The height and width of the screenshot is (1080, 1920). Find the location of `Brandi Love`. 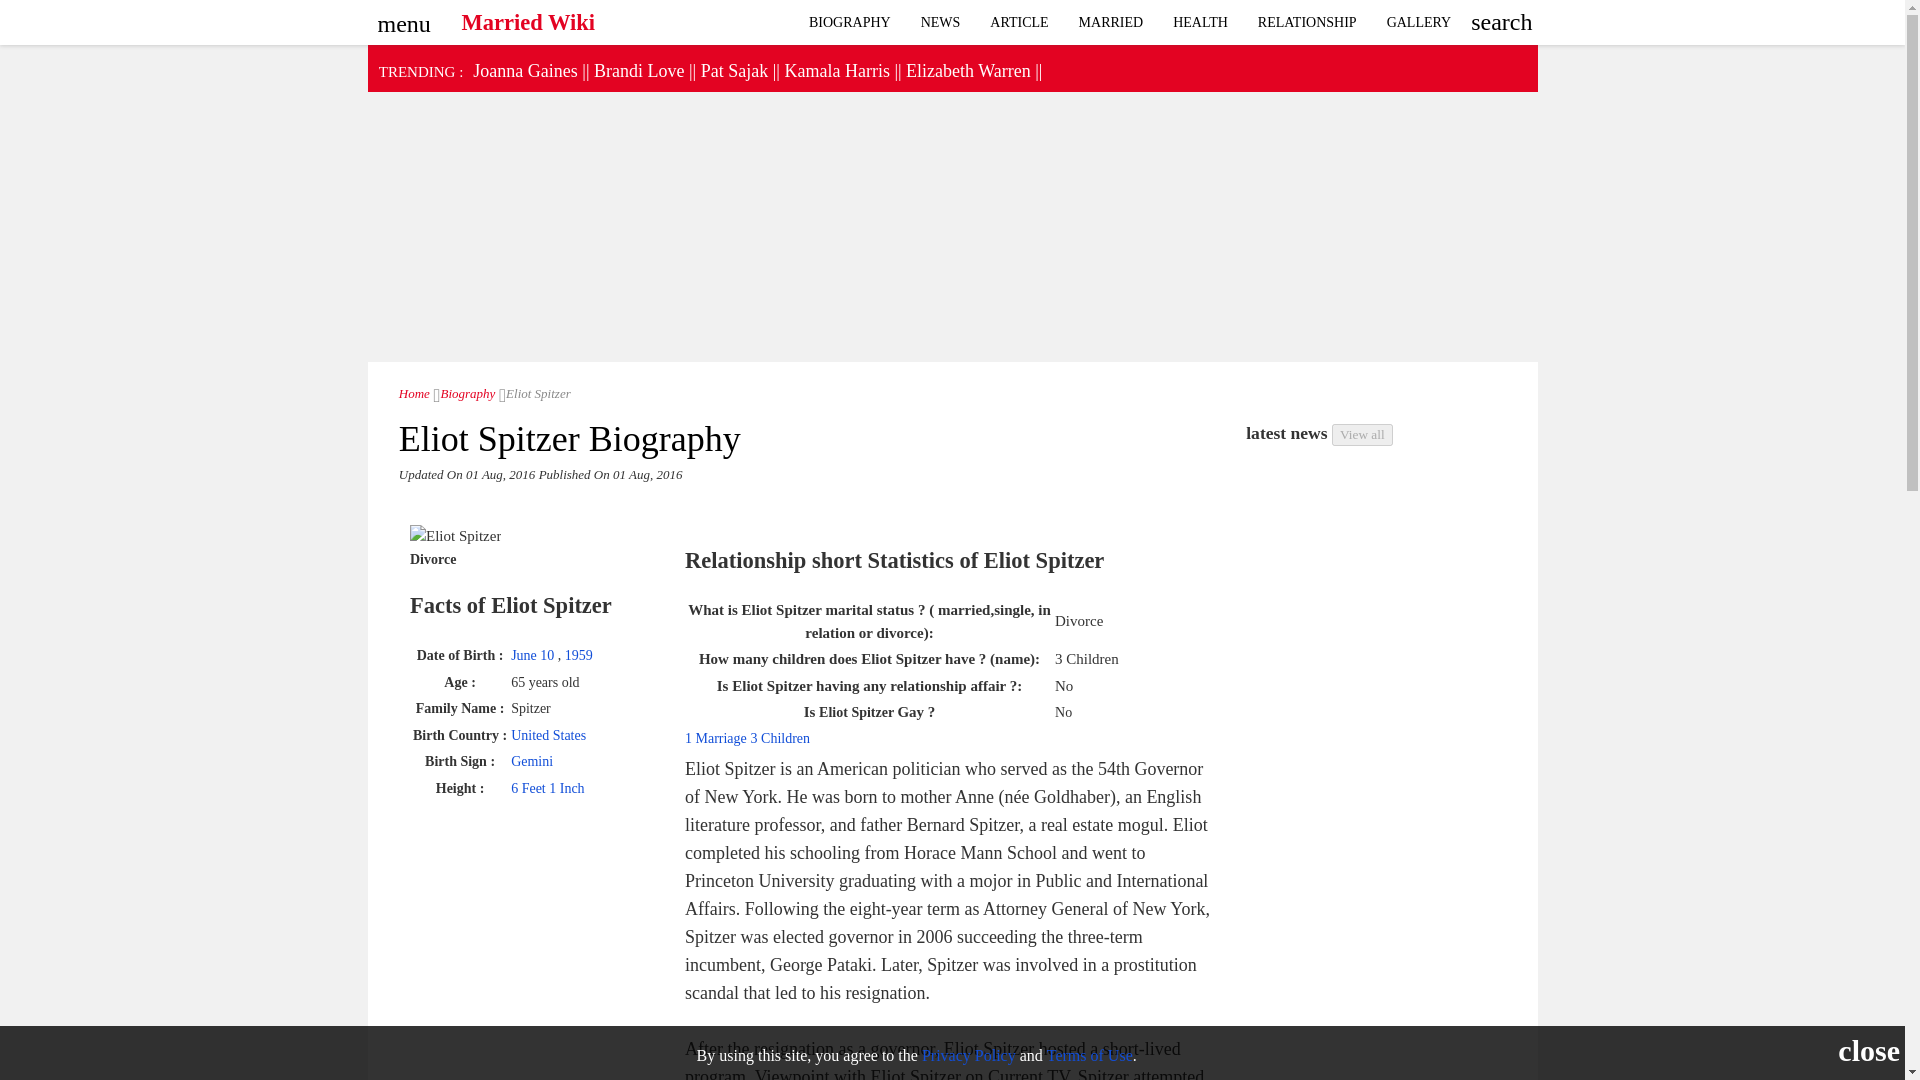

Brandi Love is located at coordinates (638, 70).